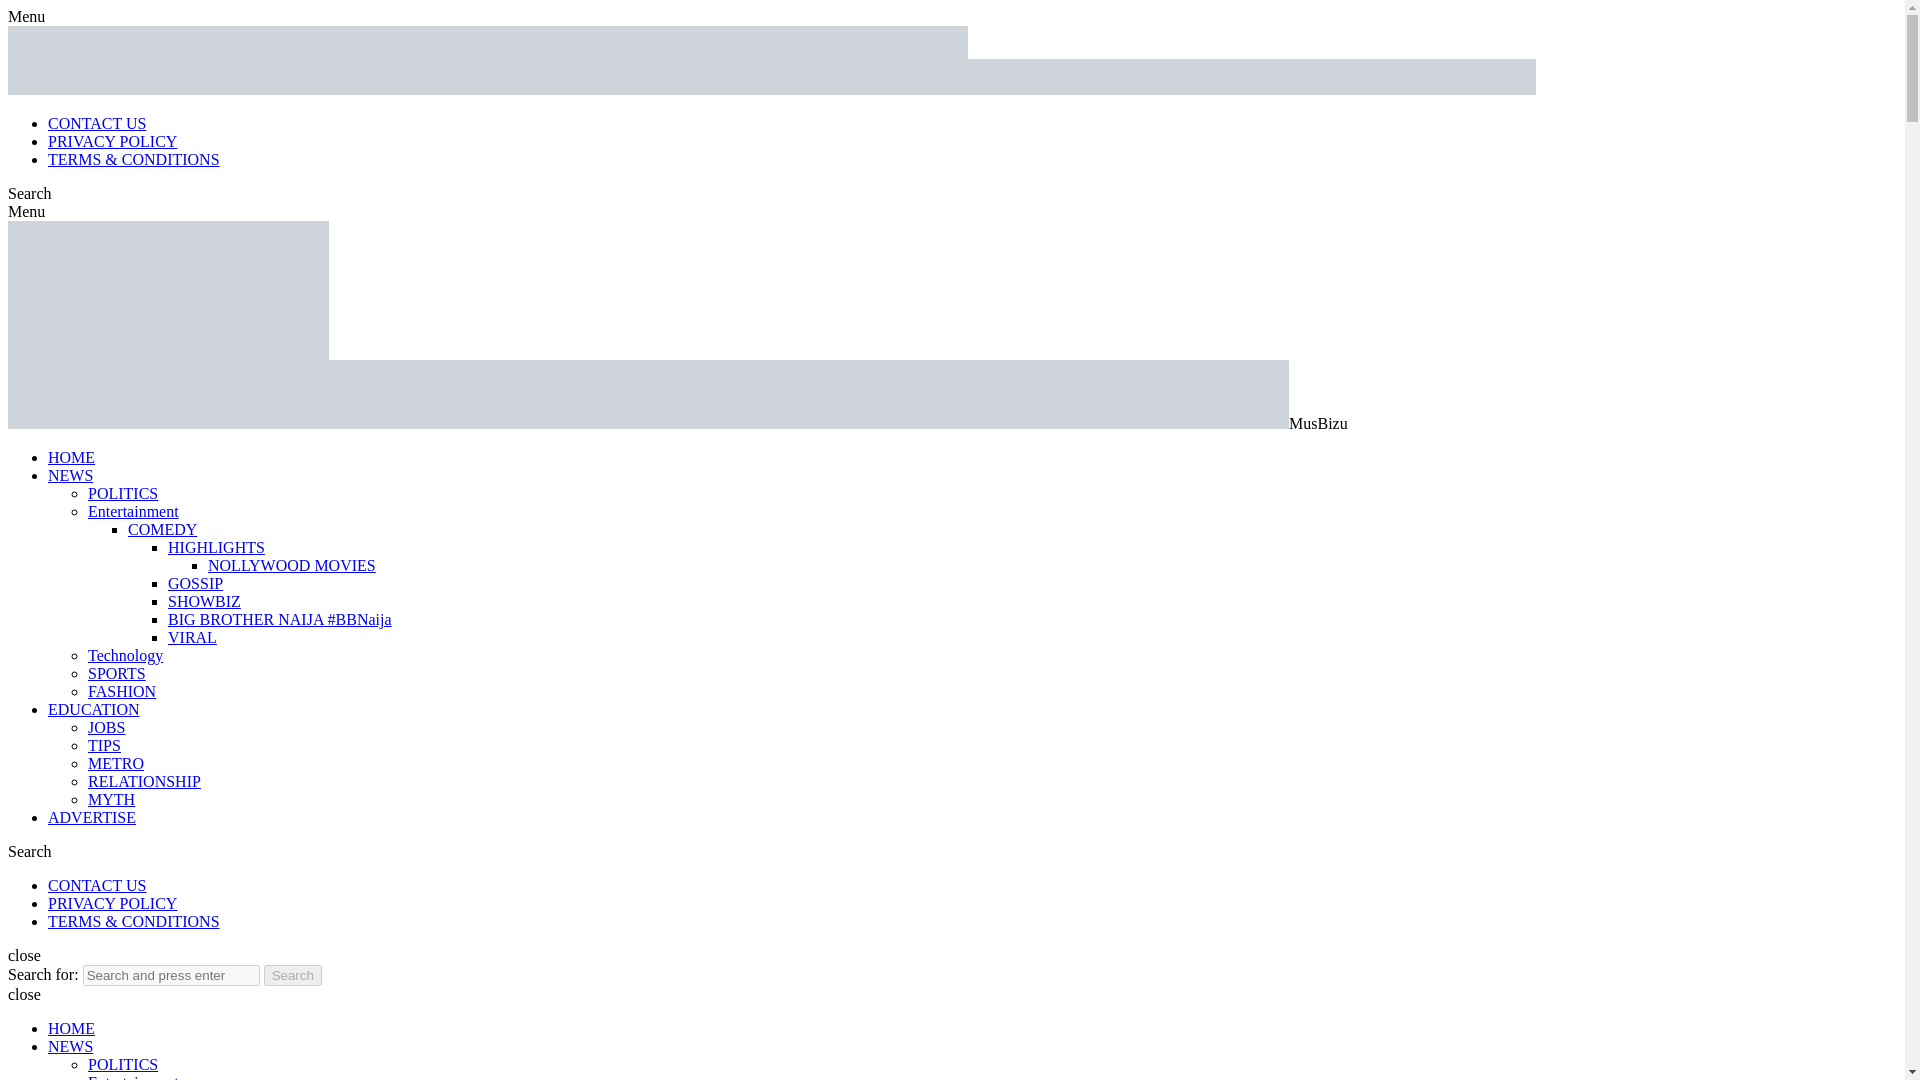 Image resolution: width=1920 pixels, height=1080 pixels. Describe the element at coordinates (70, 1046) in the screenshot. I see `NEWS` at that location.